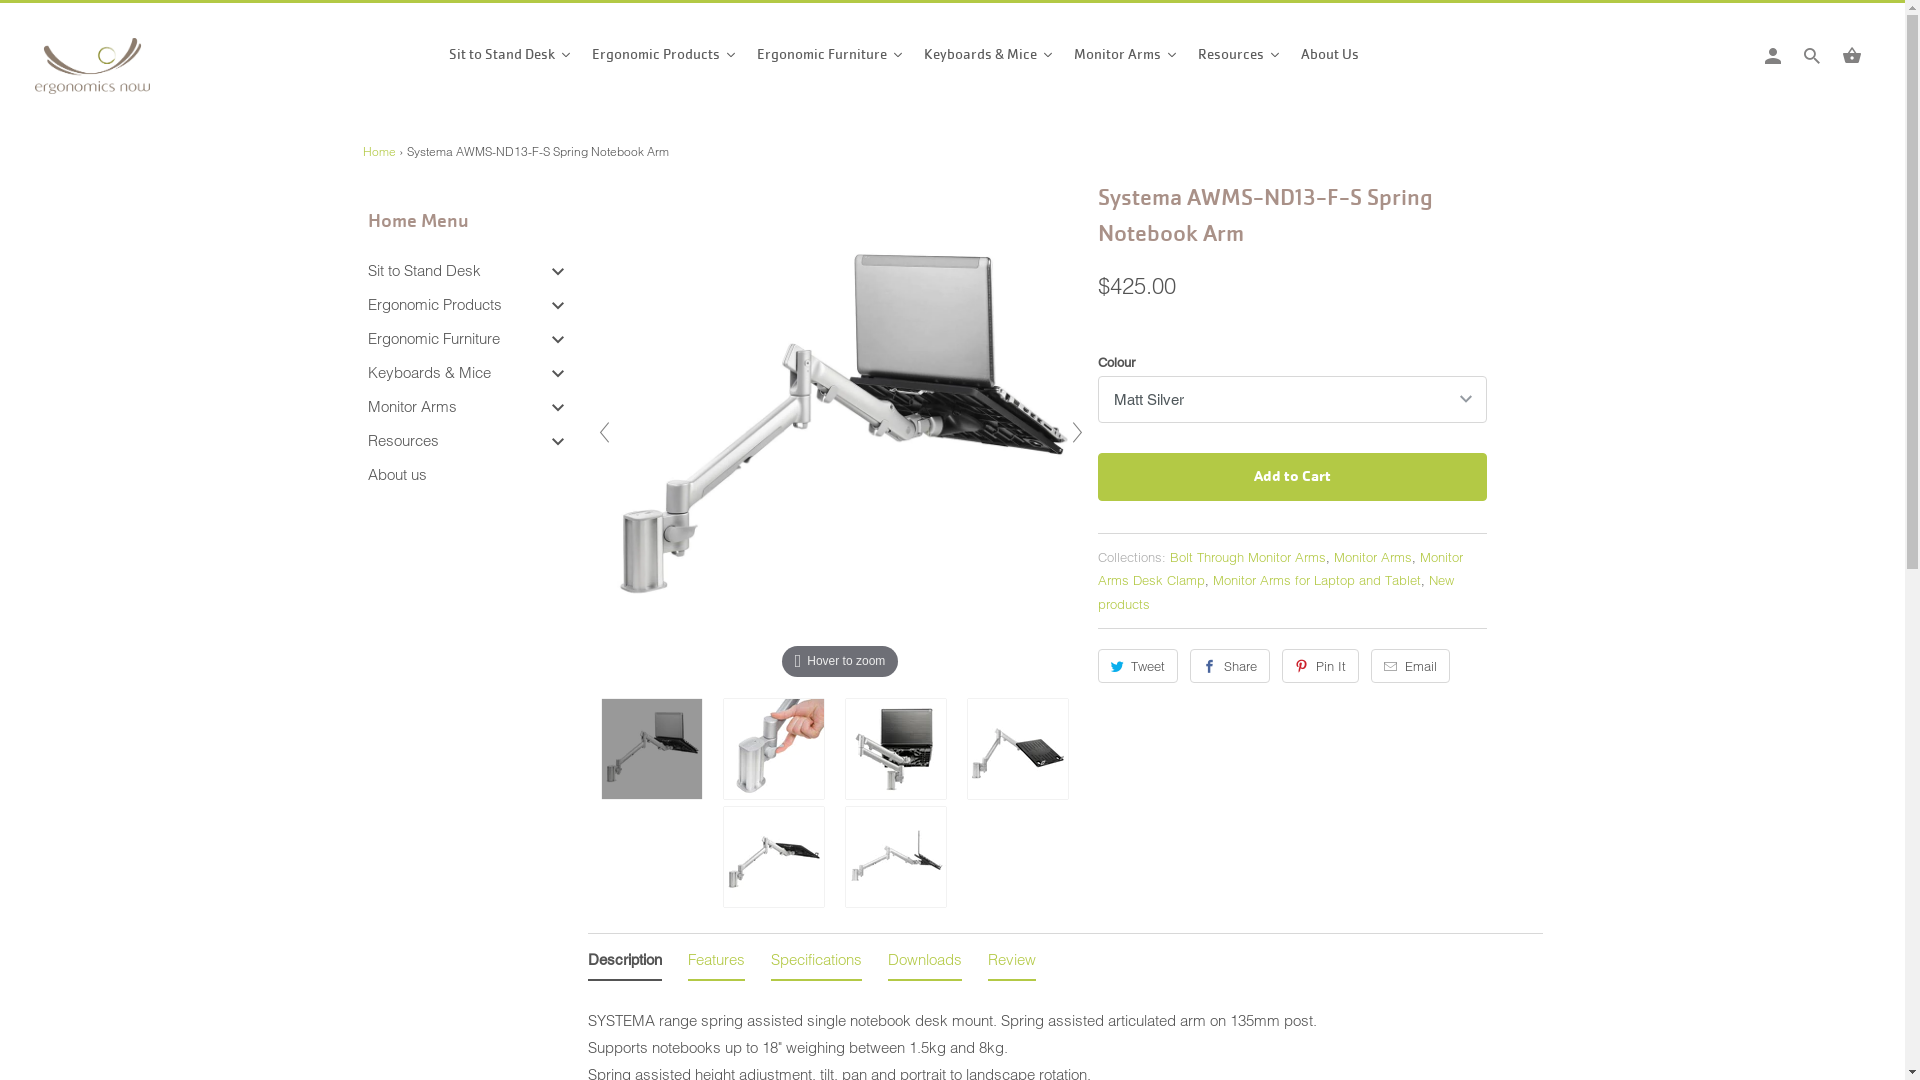 Image resolution: width=1920 pixels, height=1080 pixels. Describe the element at coordinates (435, 304) in the screenshot. I see `Ergonomic Products` at that location.